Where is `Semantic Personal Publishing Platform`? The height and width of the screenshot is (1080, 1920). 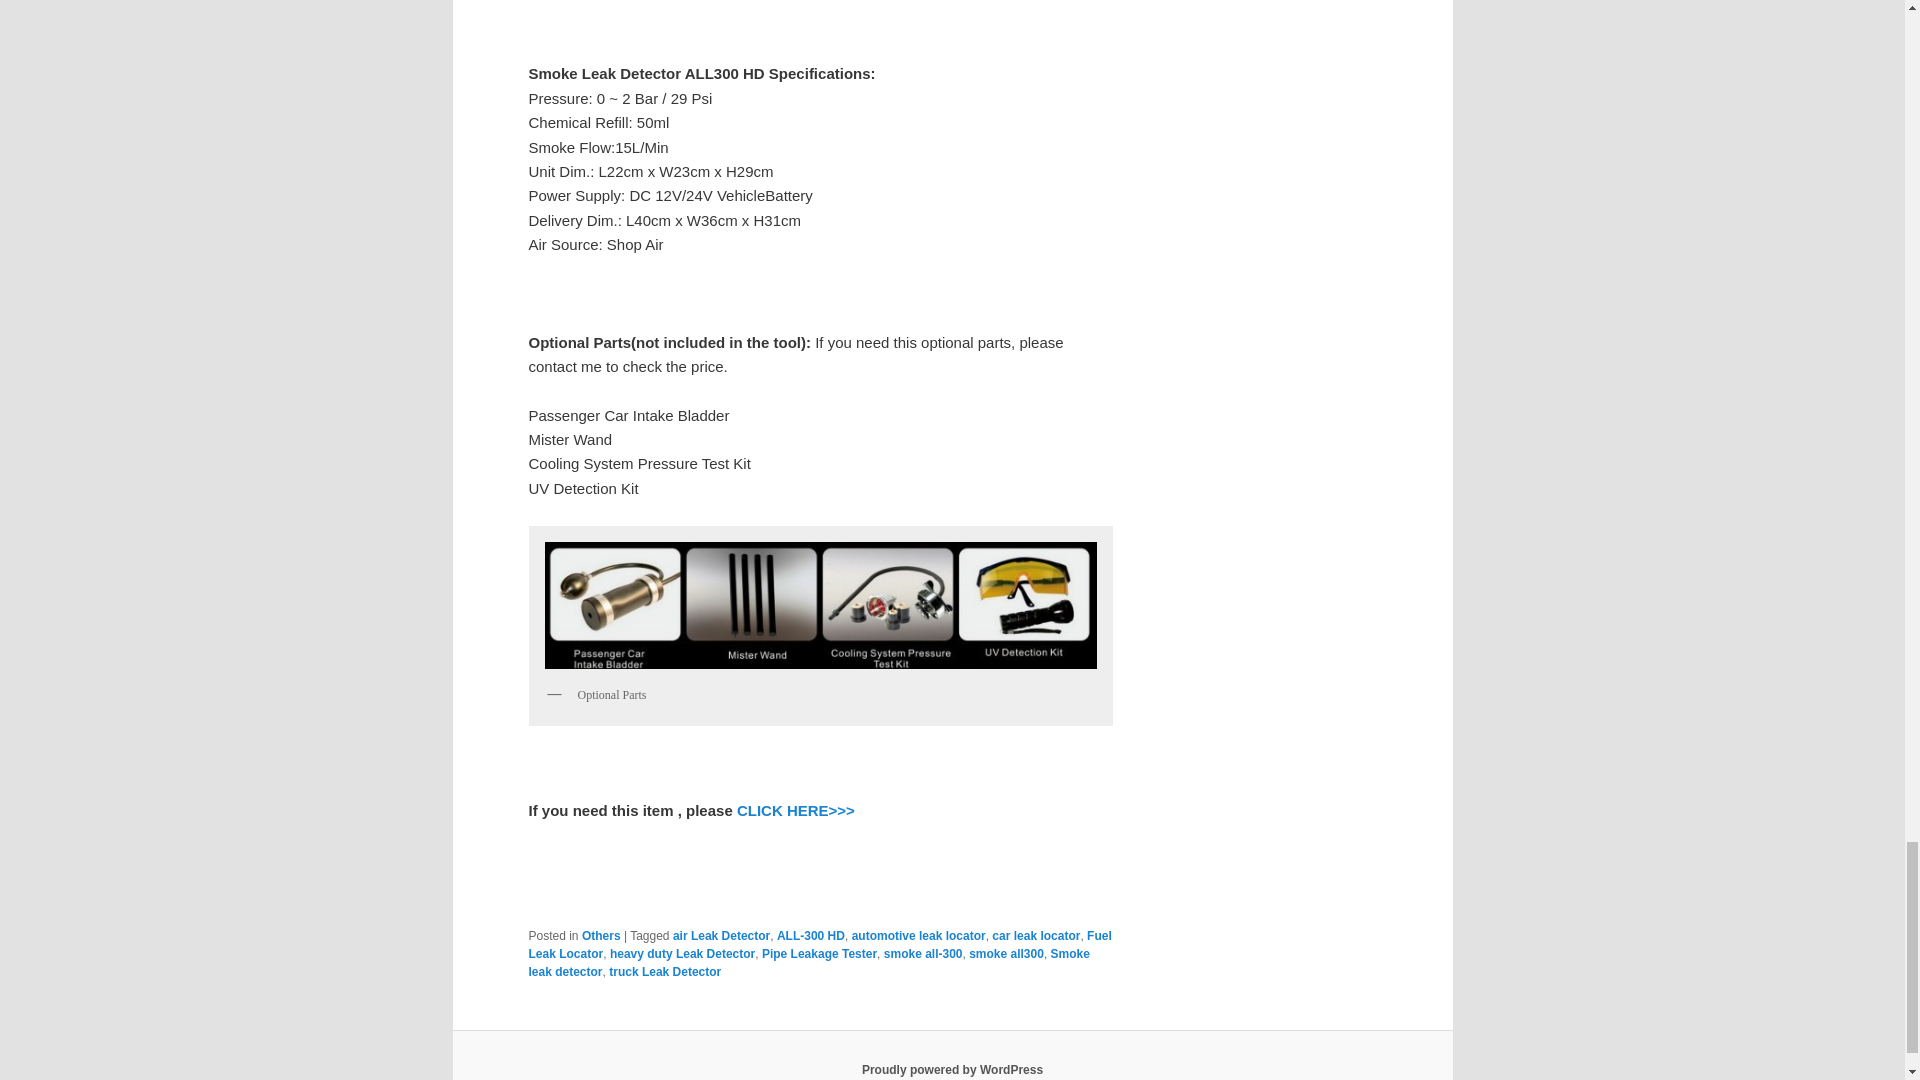 Semantic Personal Publishing Platform is located at coordinates (952, 1069).